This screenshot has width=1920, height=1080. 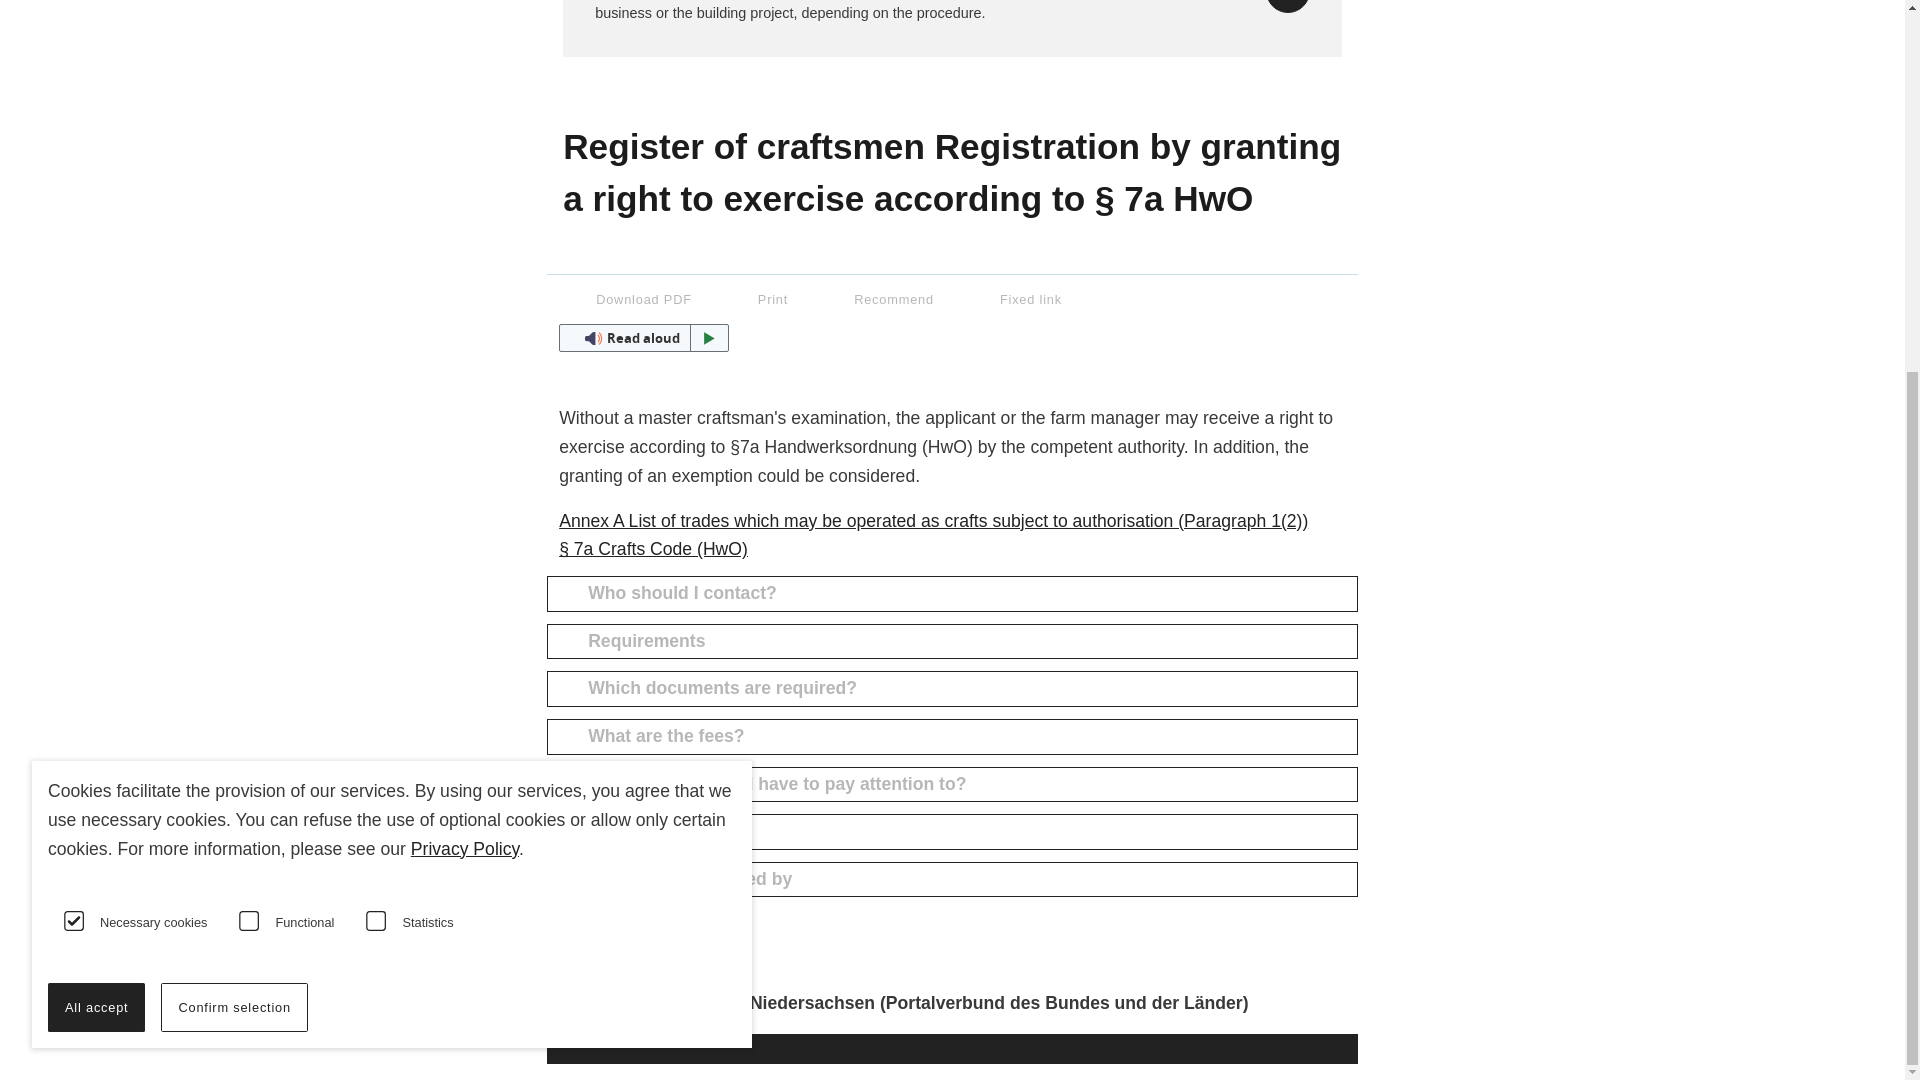 I want to click on Confirm selection, so click(x=234, y=451).